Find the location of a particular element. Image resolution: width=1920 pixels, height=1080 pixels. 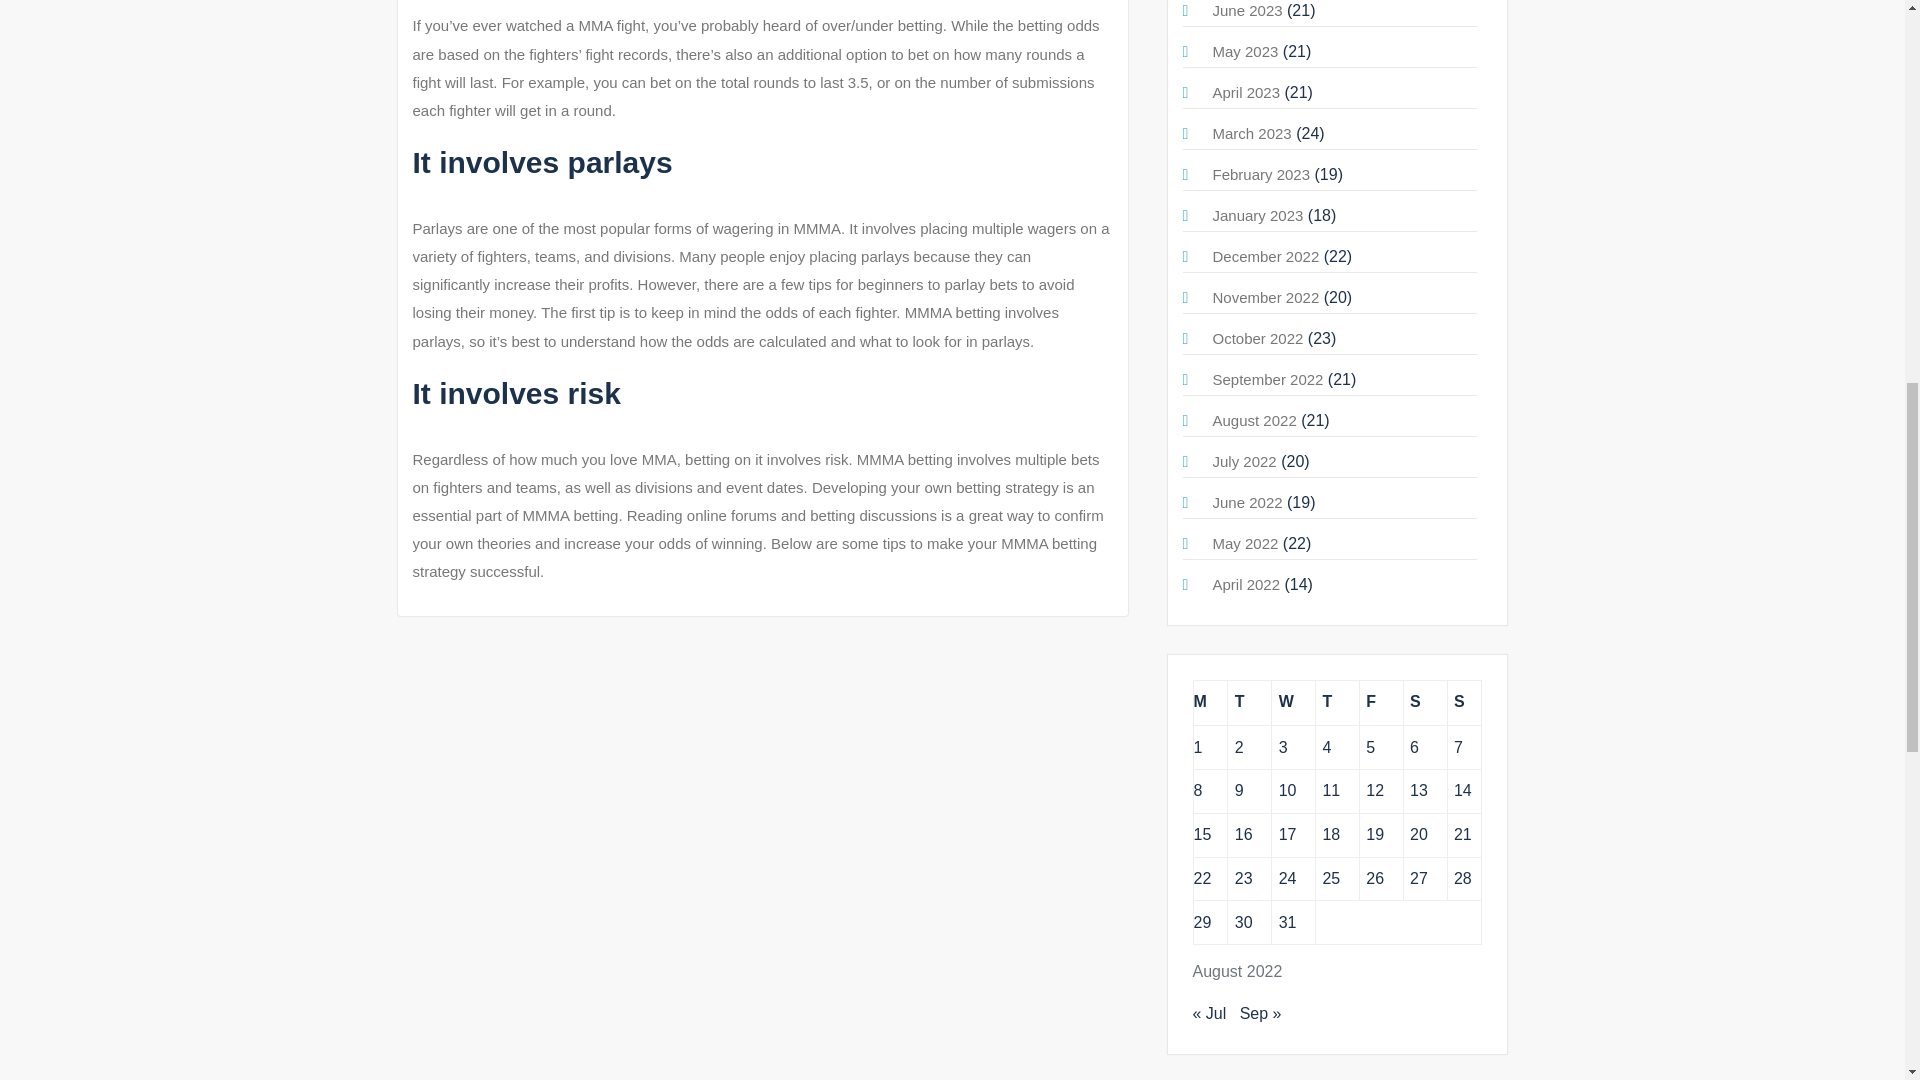

June 2023 is located at coordinates (1246, 10).